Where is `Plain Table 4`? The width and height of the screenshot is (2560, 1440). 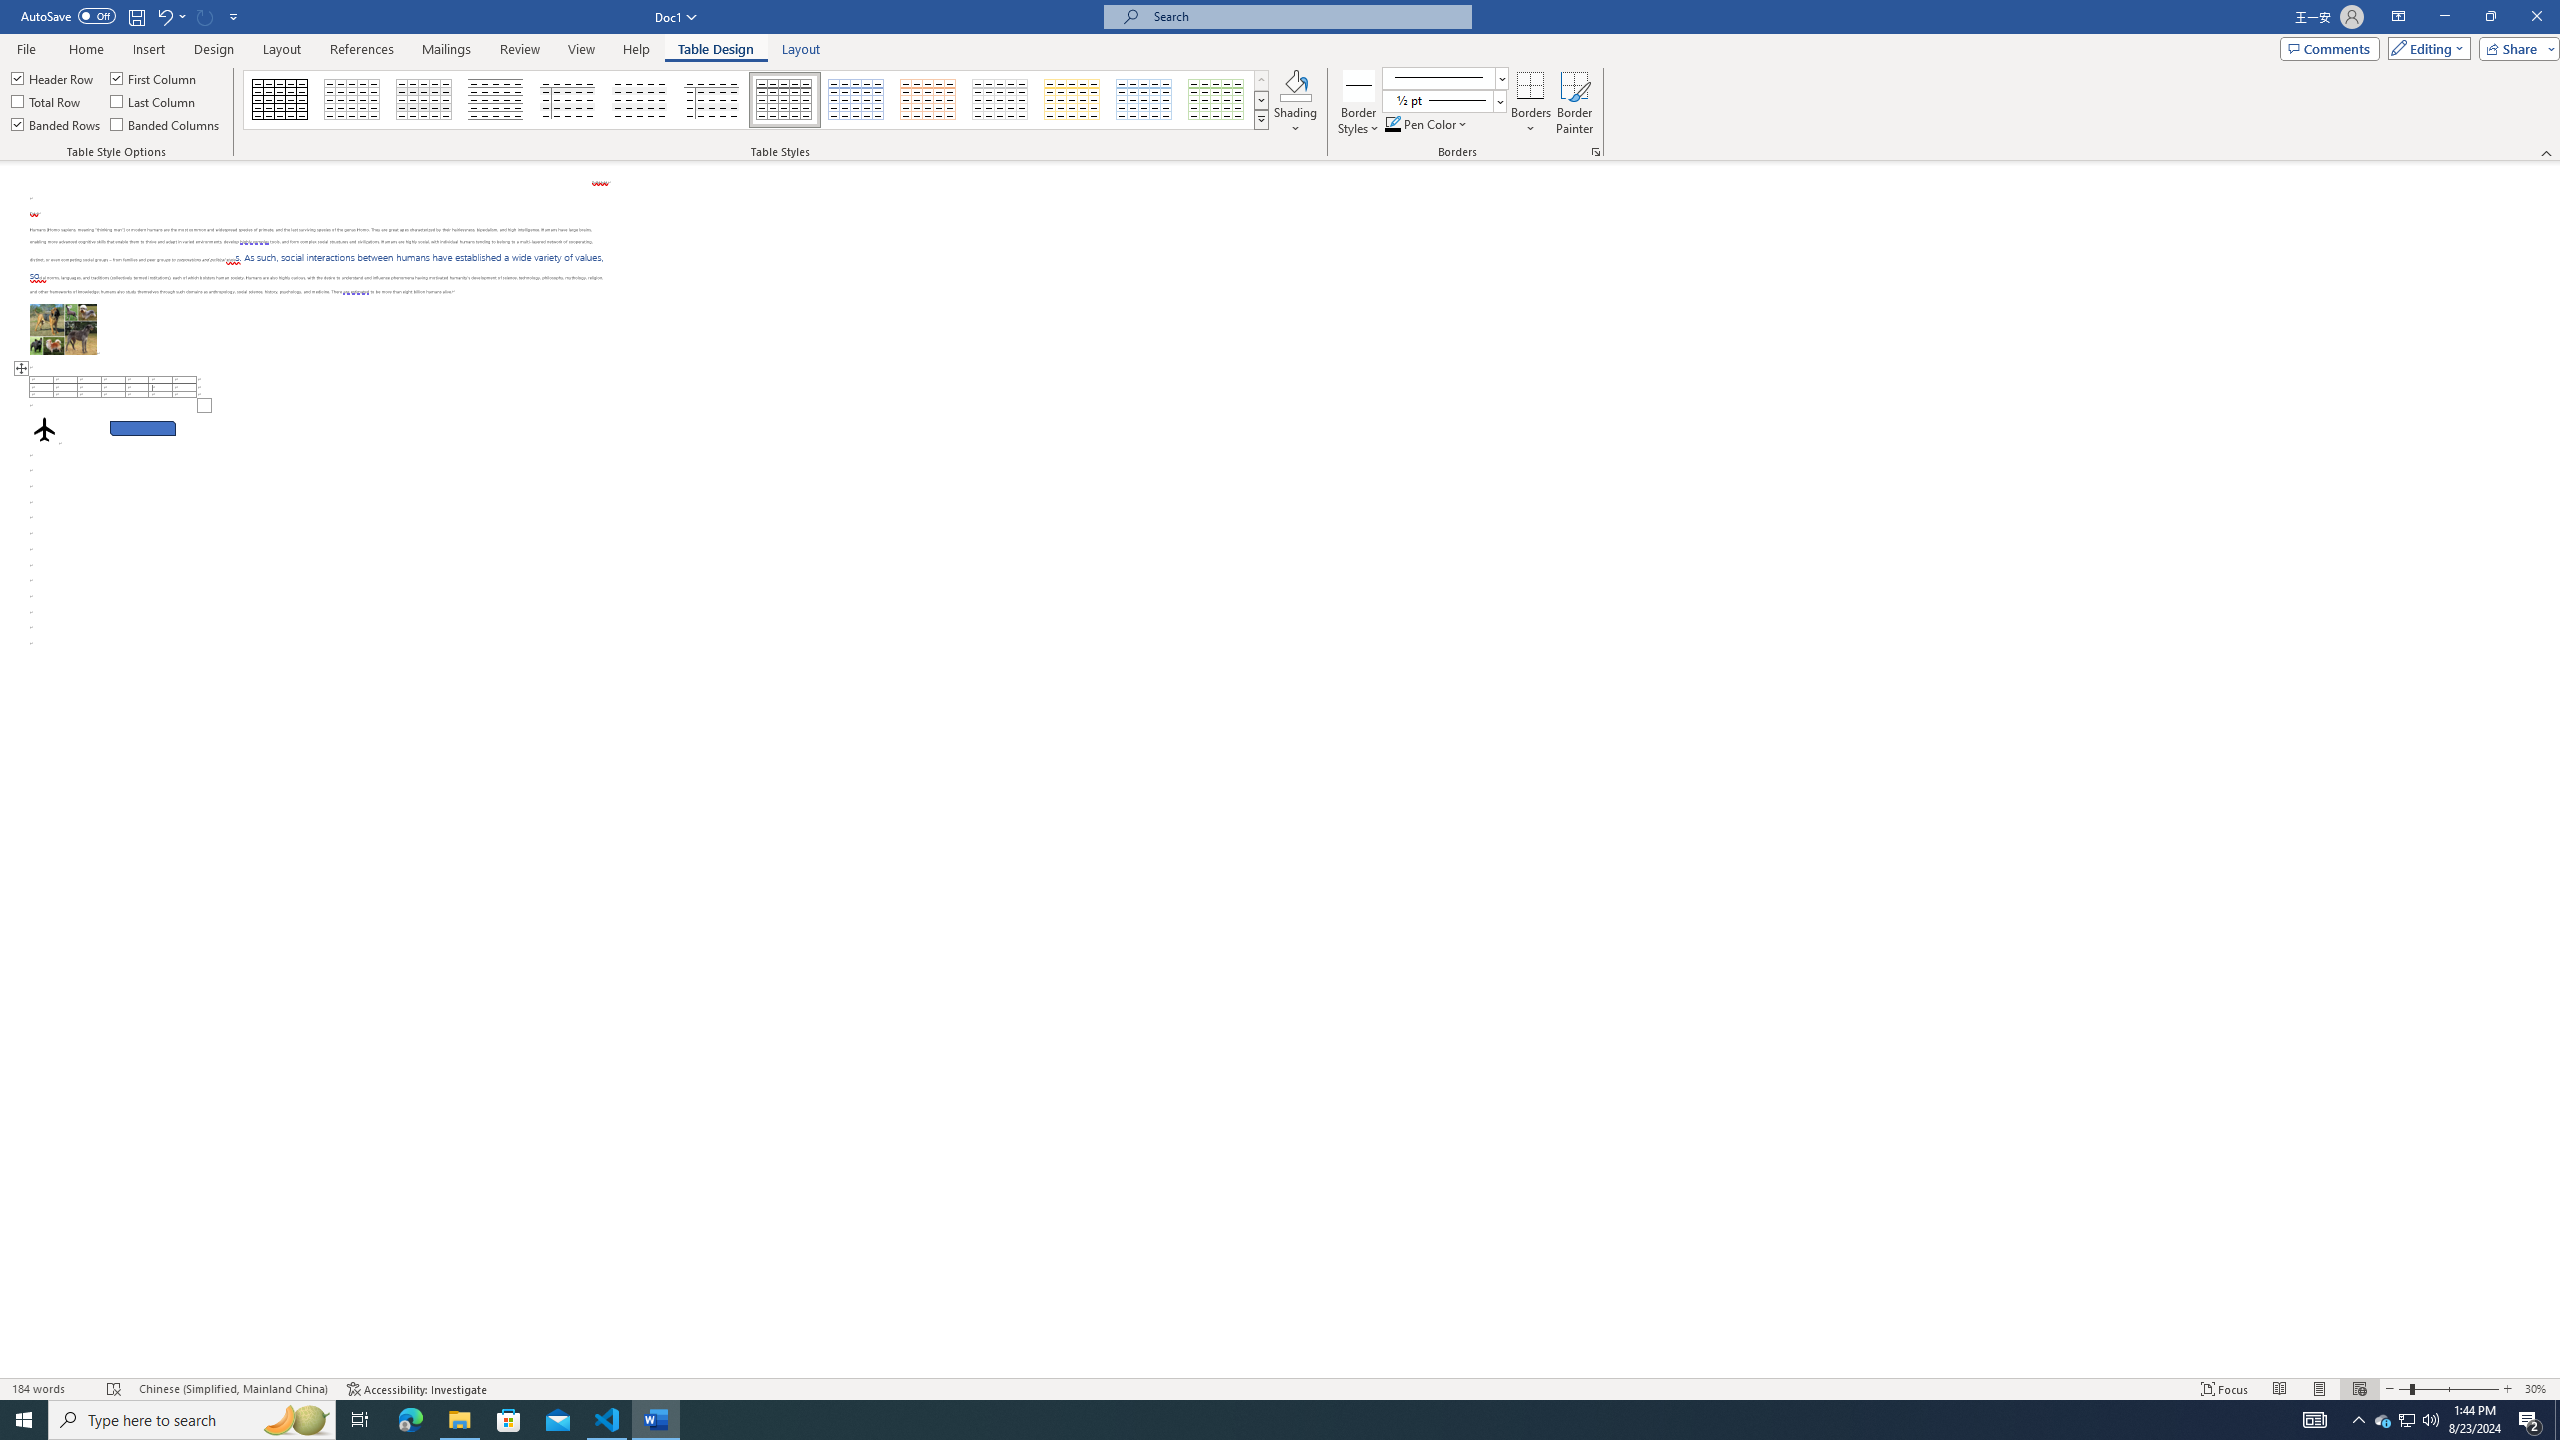 Plain Table 4 is located at coordinates (640, 100).